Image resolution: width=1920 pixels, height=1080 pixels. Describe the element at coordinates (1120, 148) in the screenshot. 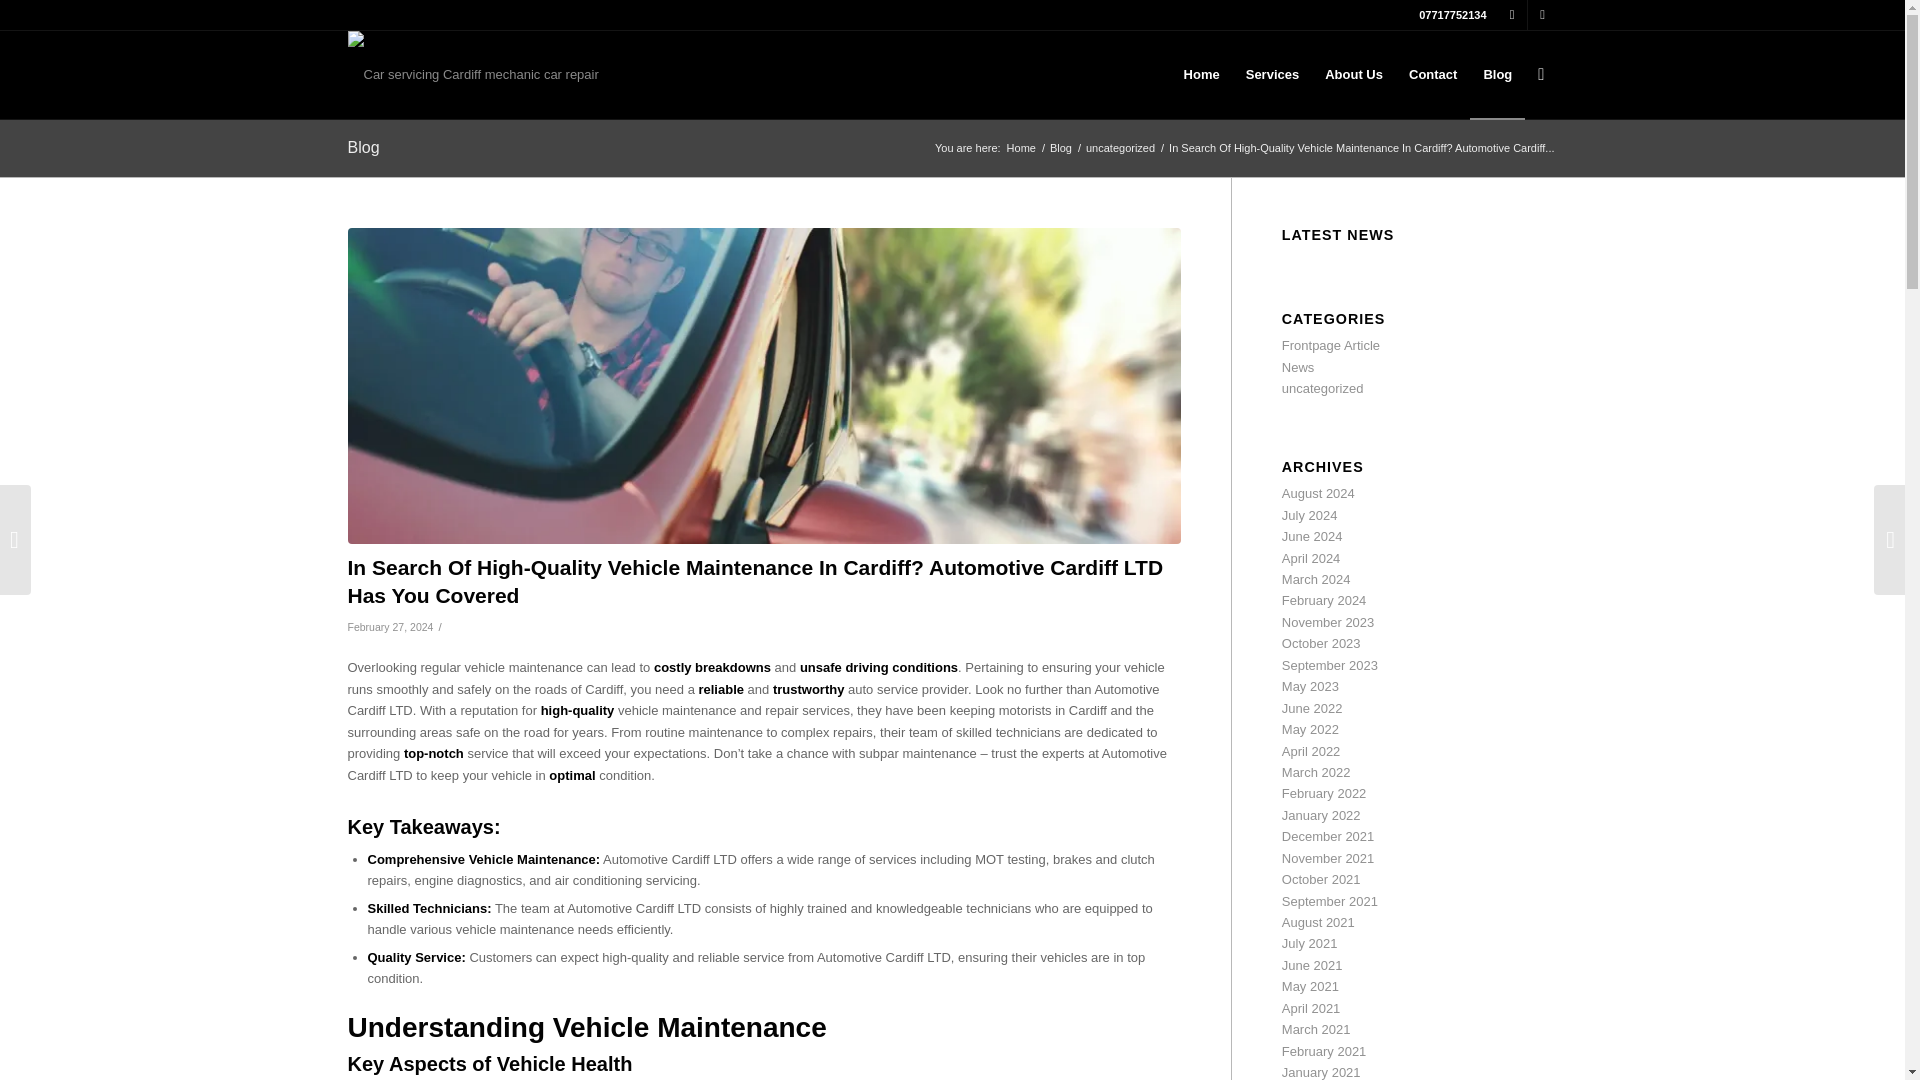

I see `uncategorized` at that location.